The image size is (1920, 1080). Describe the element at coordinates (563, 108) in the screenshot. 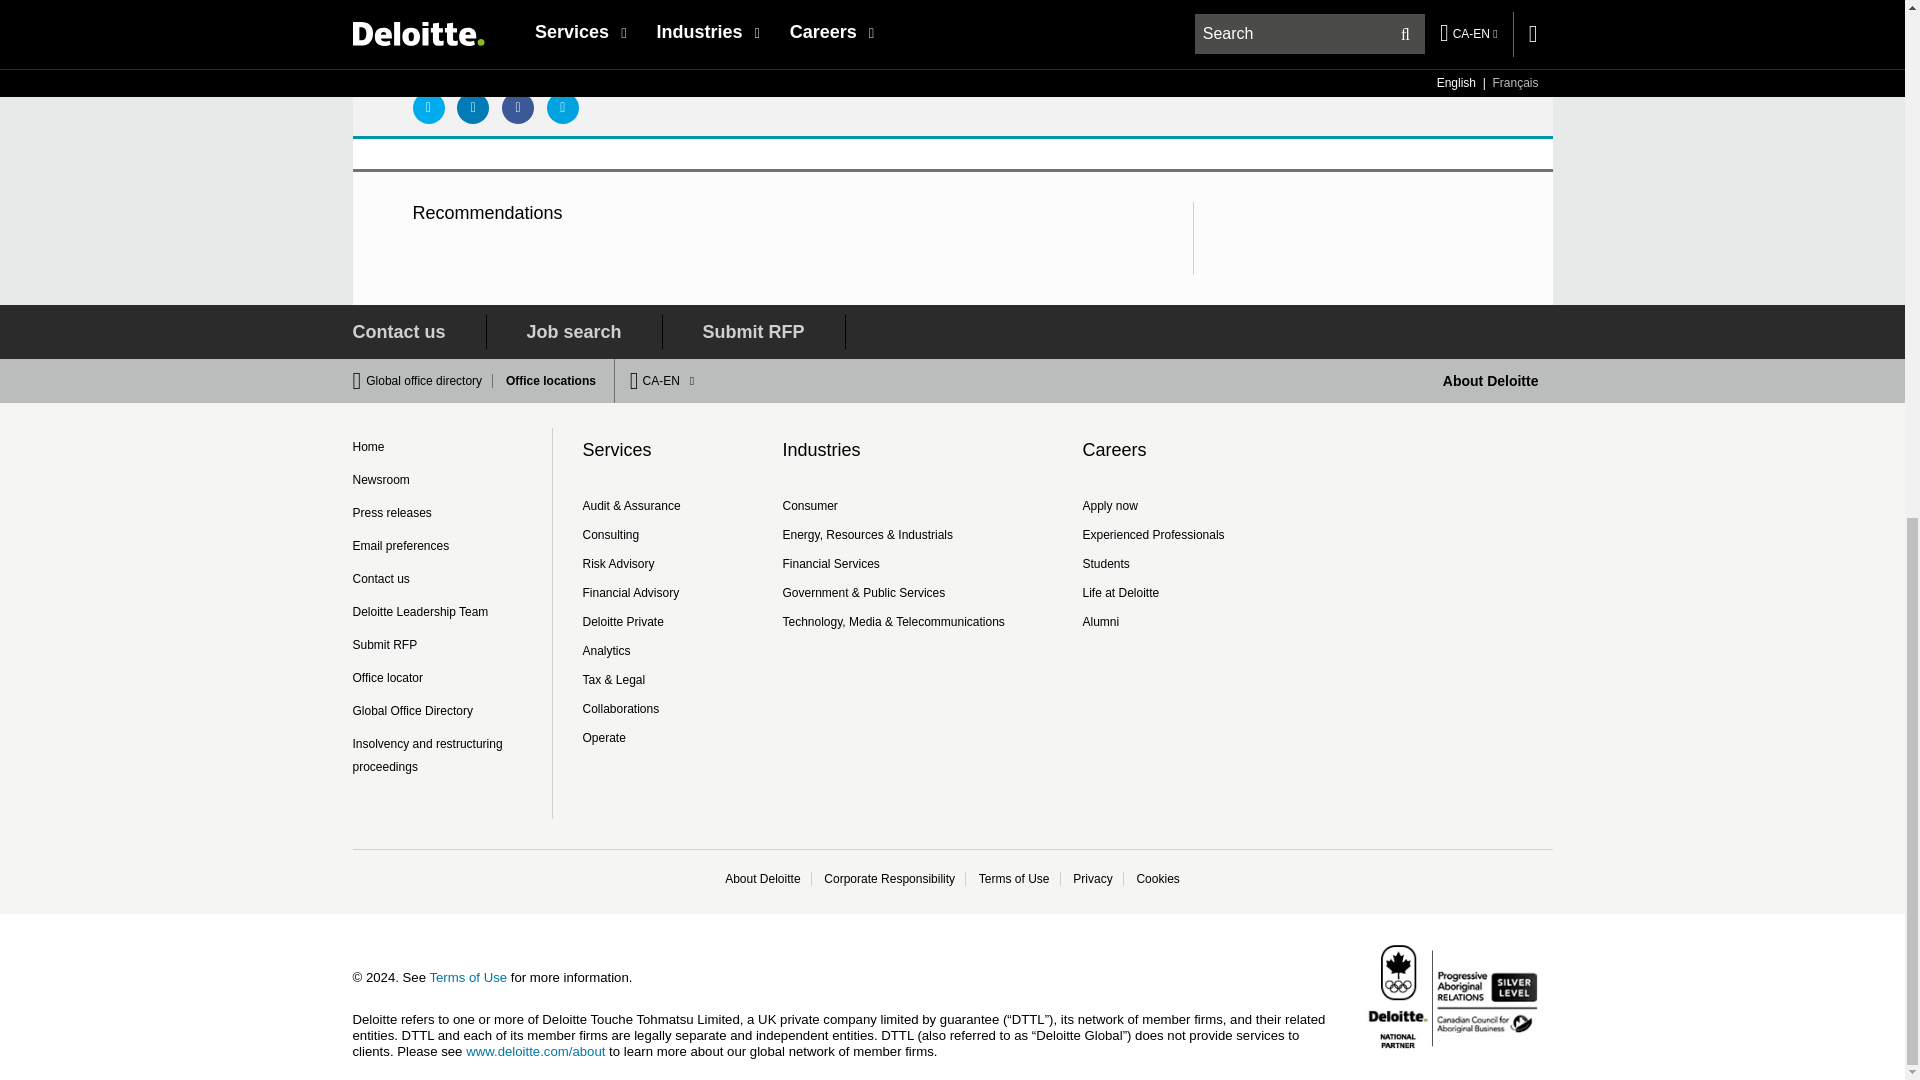

I see `Share via Email` at that location.